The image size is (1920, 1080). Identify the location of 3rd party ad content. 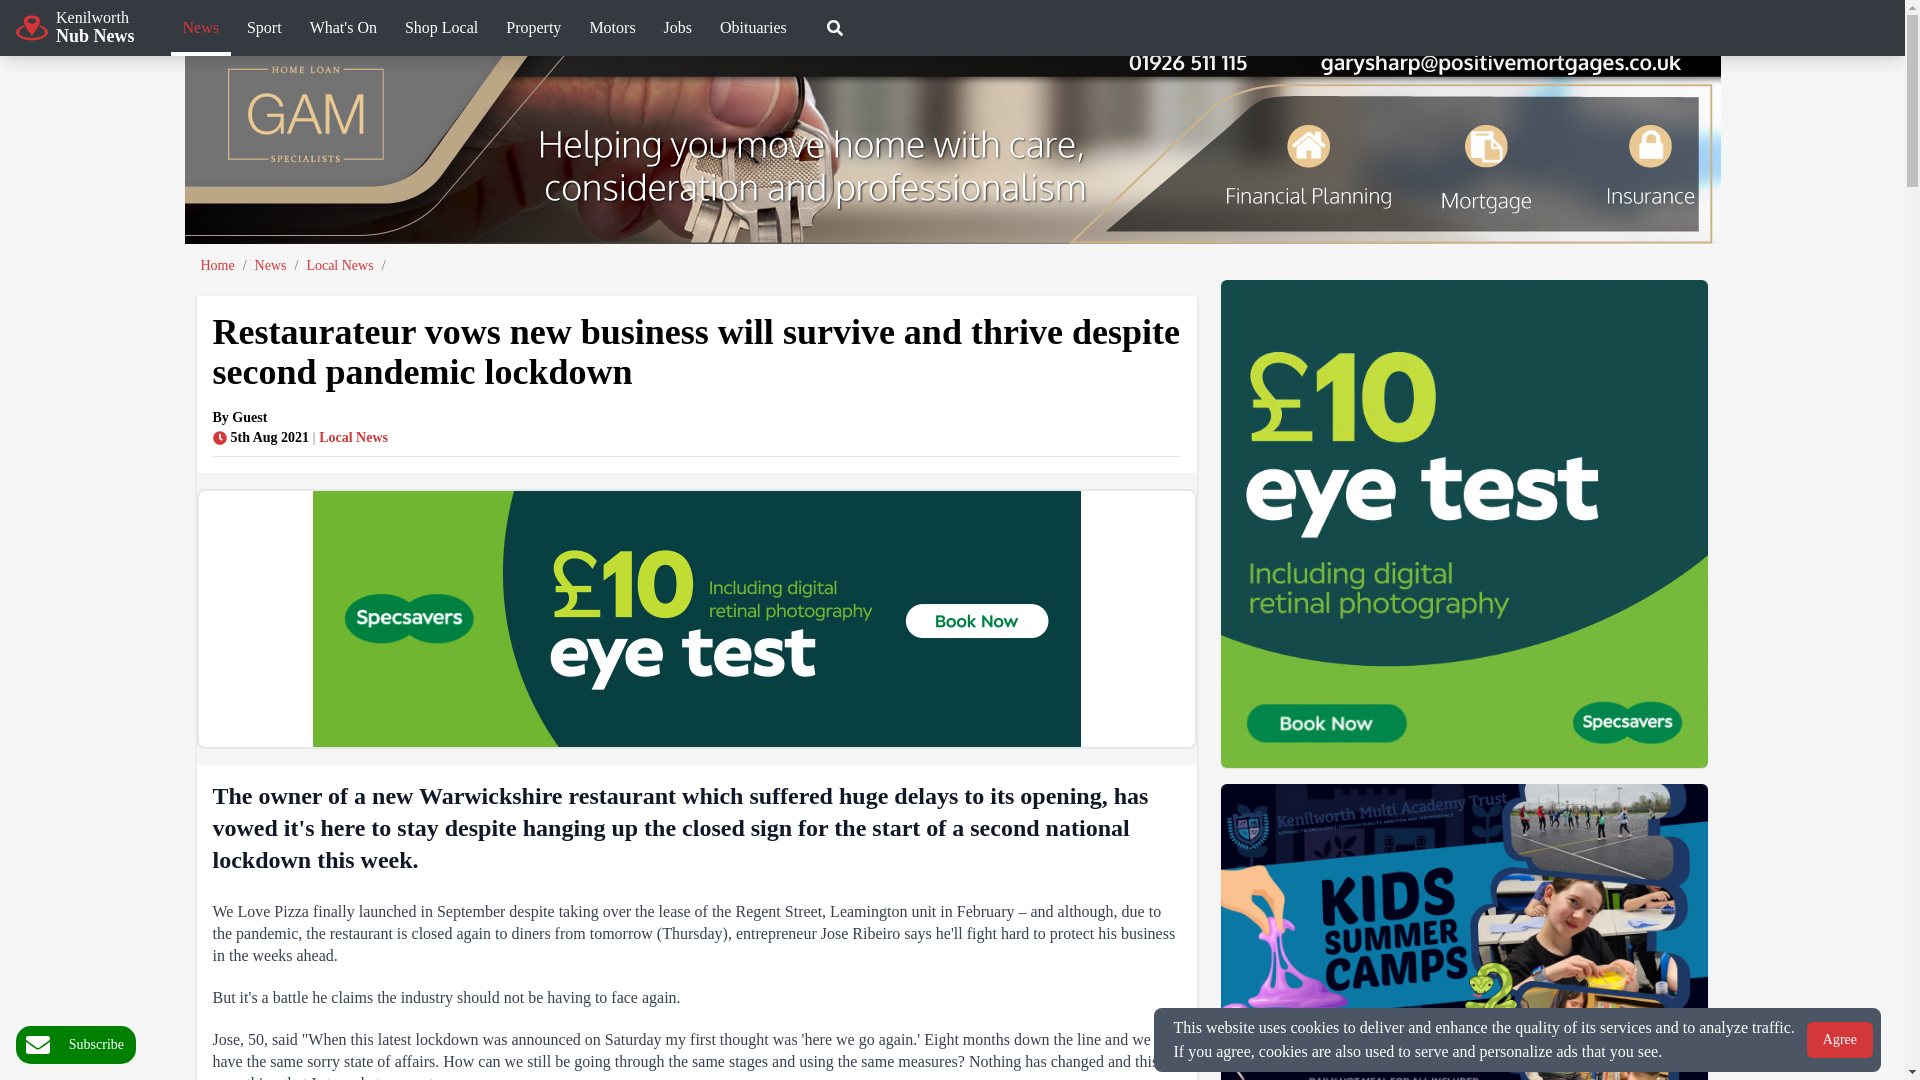
(200, 30).